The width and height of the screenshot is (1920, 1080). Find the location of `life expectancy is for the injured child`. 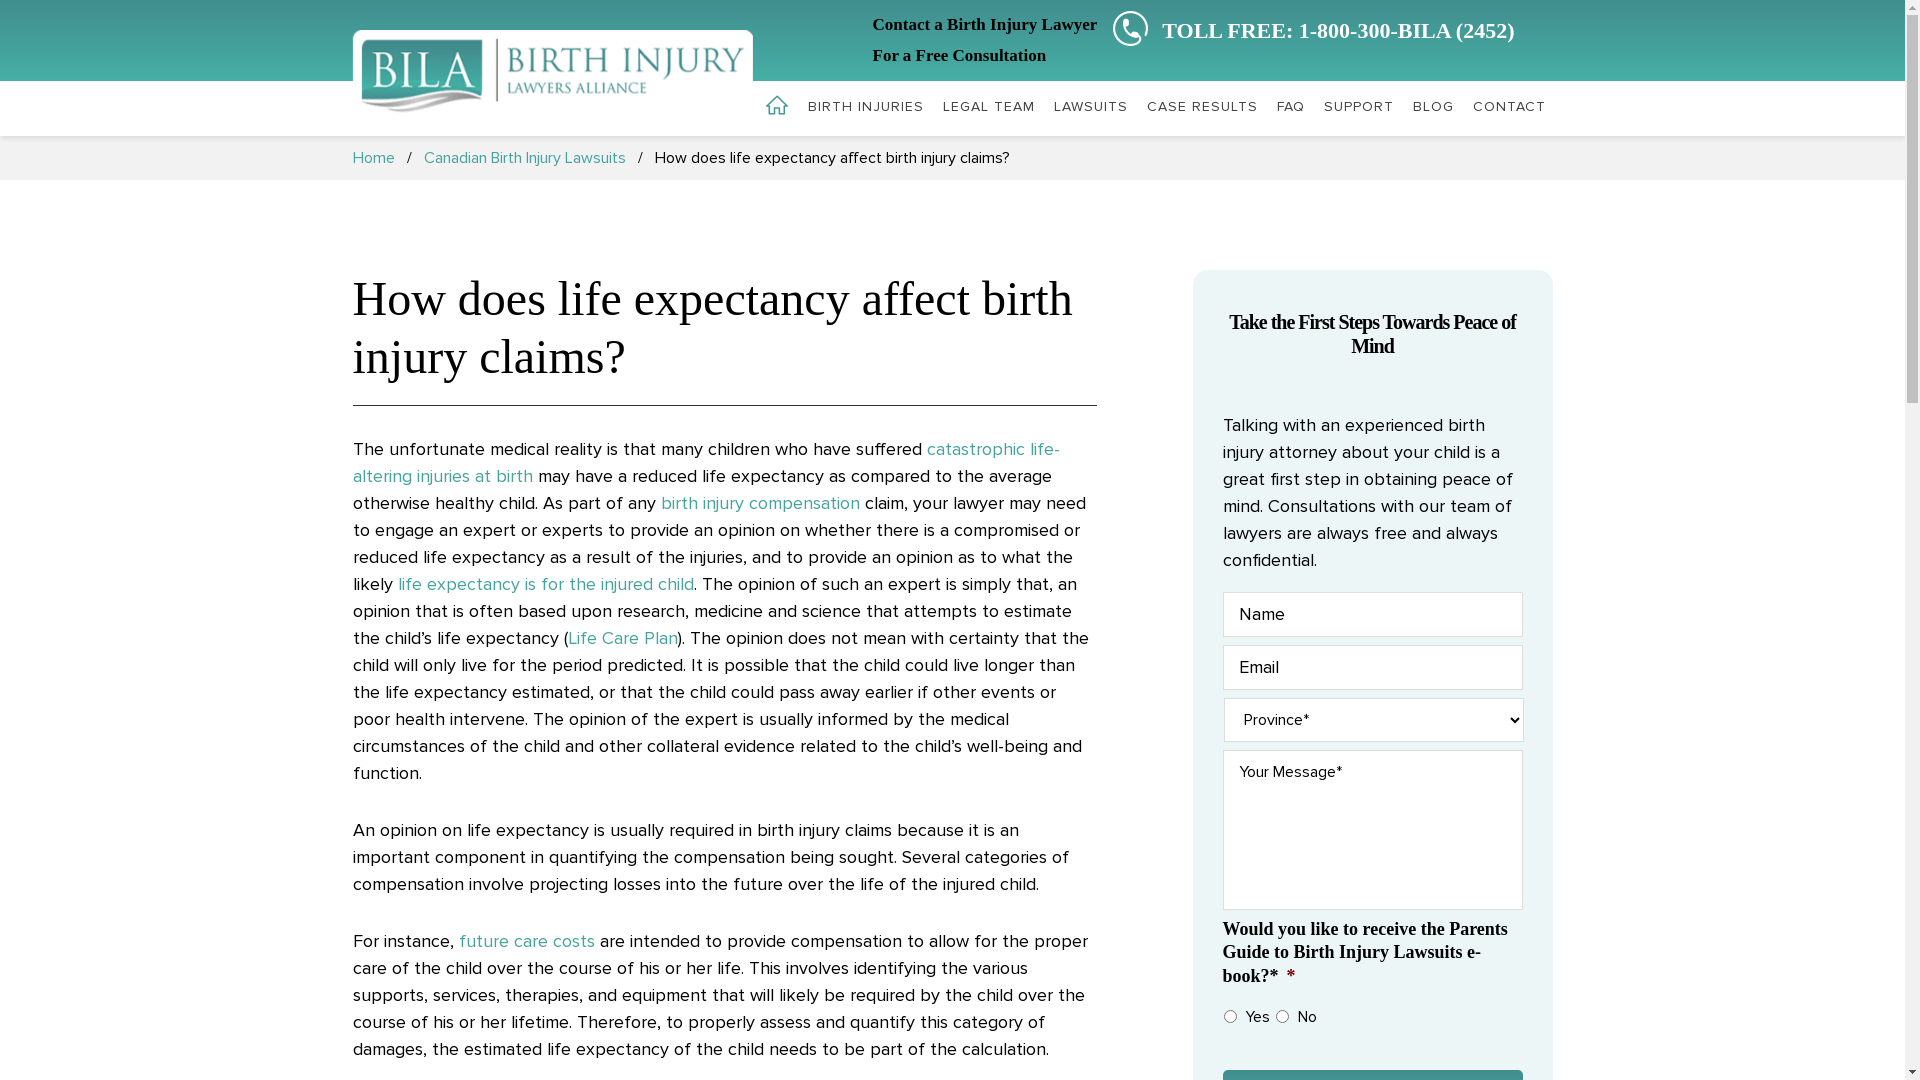

life expectancy is for the injured child is located at coordinates (546, 584).